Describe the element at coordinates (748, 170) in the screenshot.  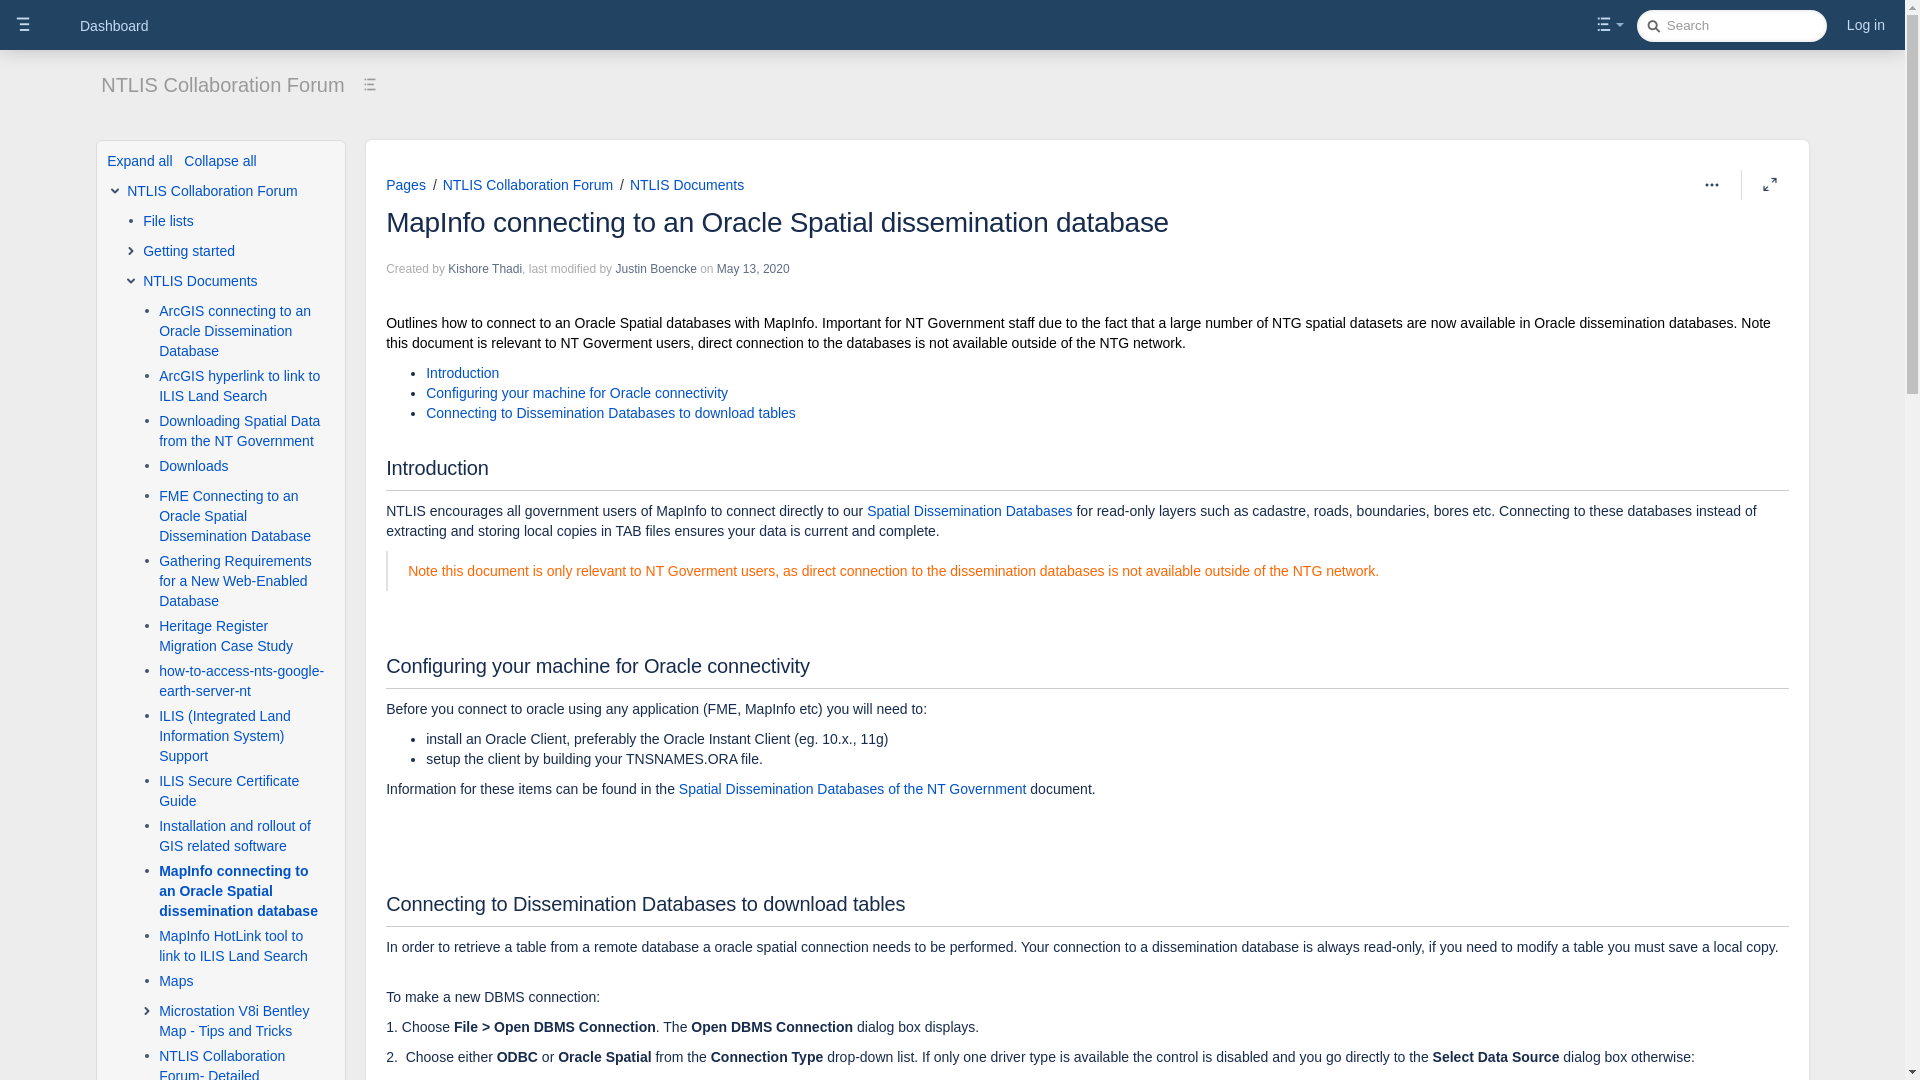
I see `Skip to end of banner` at that location.